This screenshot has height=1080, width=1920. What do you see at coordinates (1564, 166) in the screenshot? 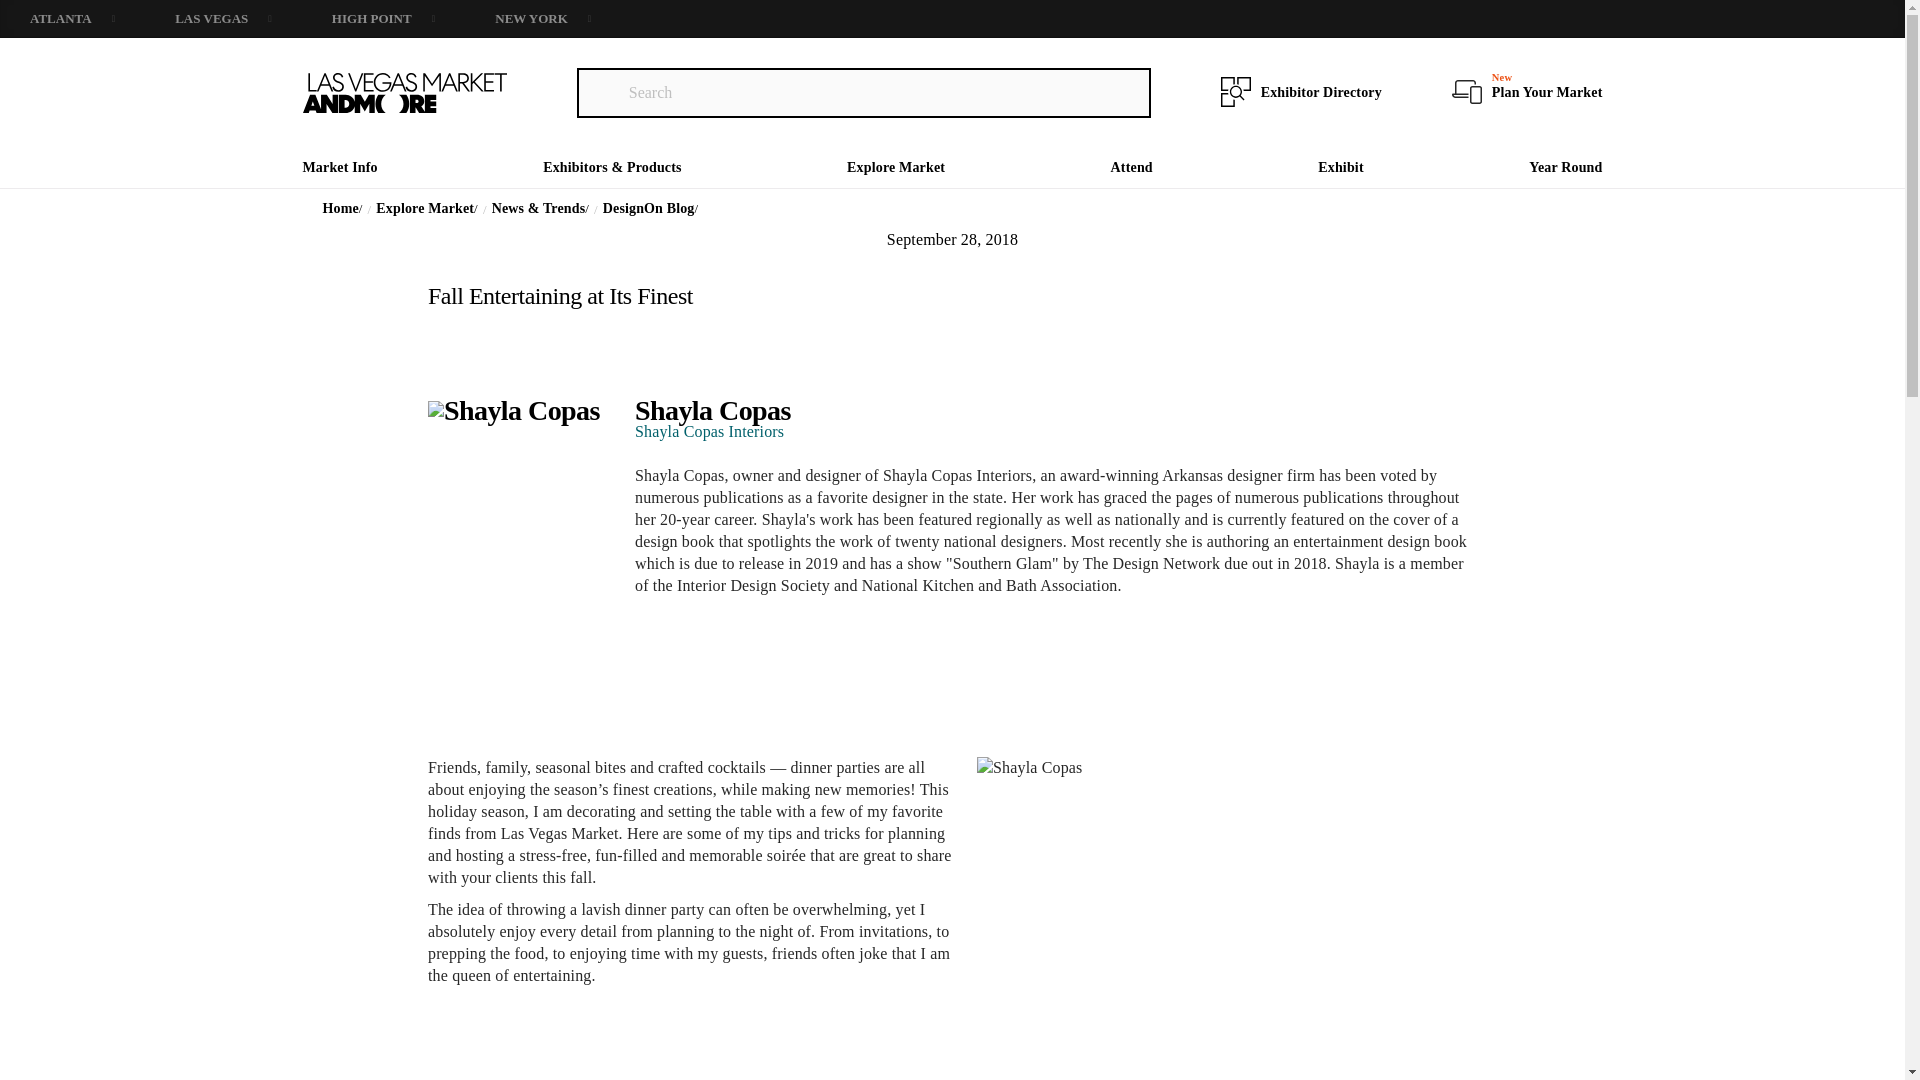
I see `Year Round` at bounding box center [1564, 166].